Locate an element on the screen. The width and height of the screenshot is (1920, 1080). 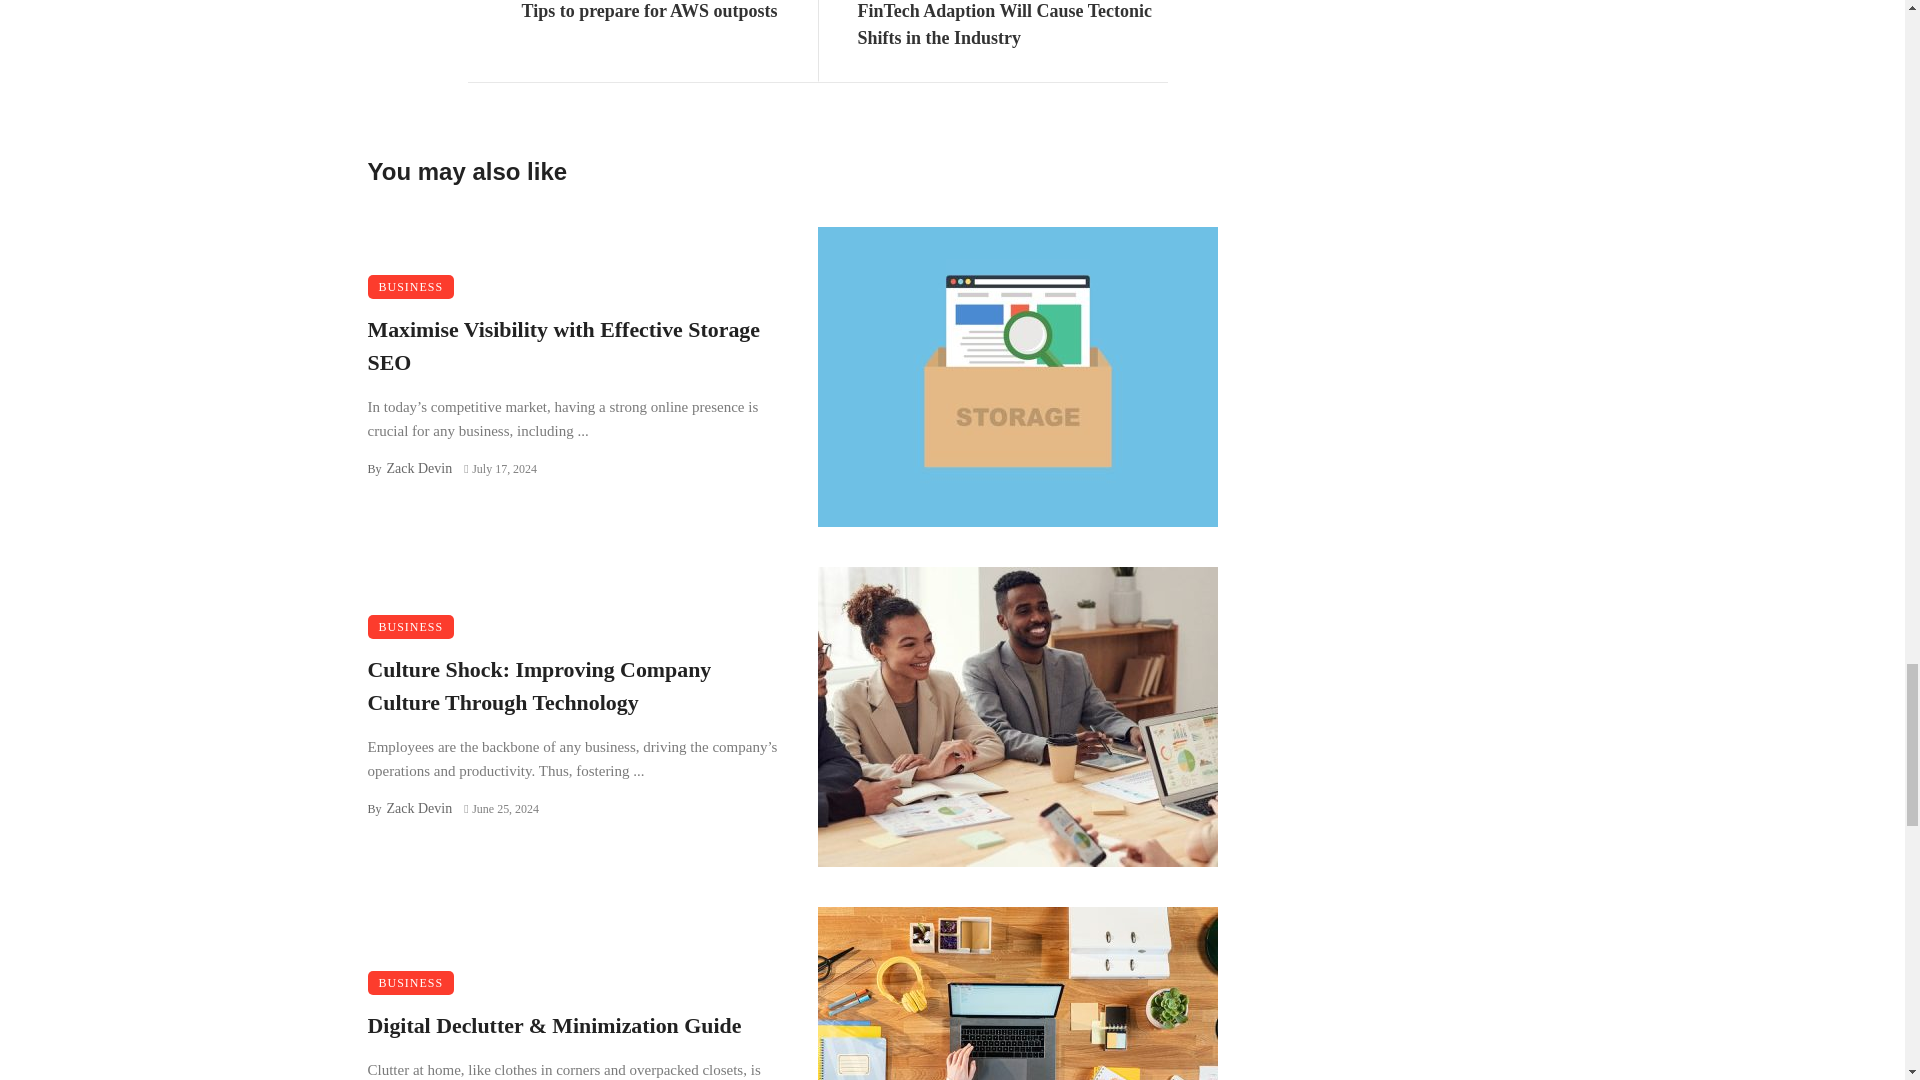
BUSINESS is located at coordinates (412, 982).